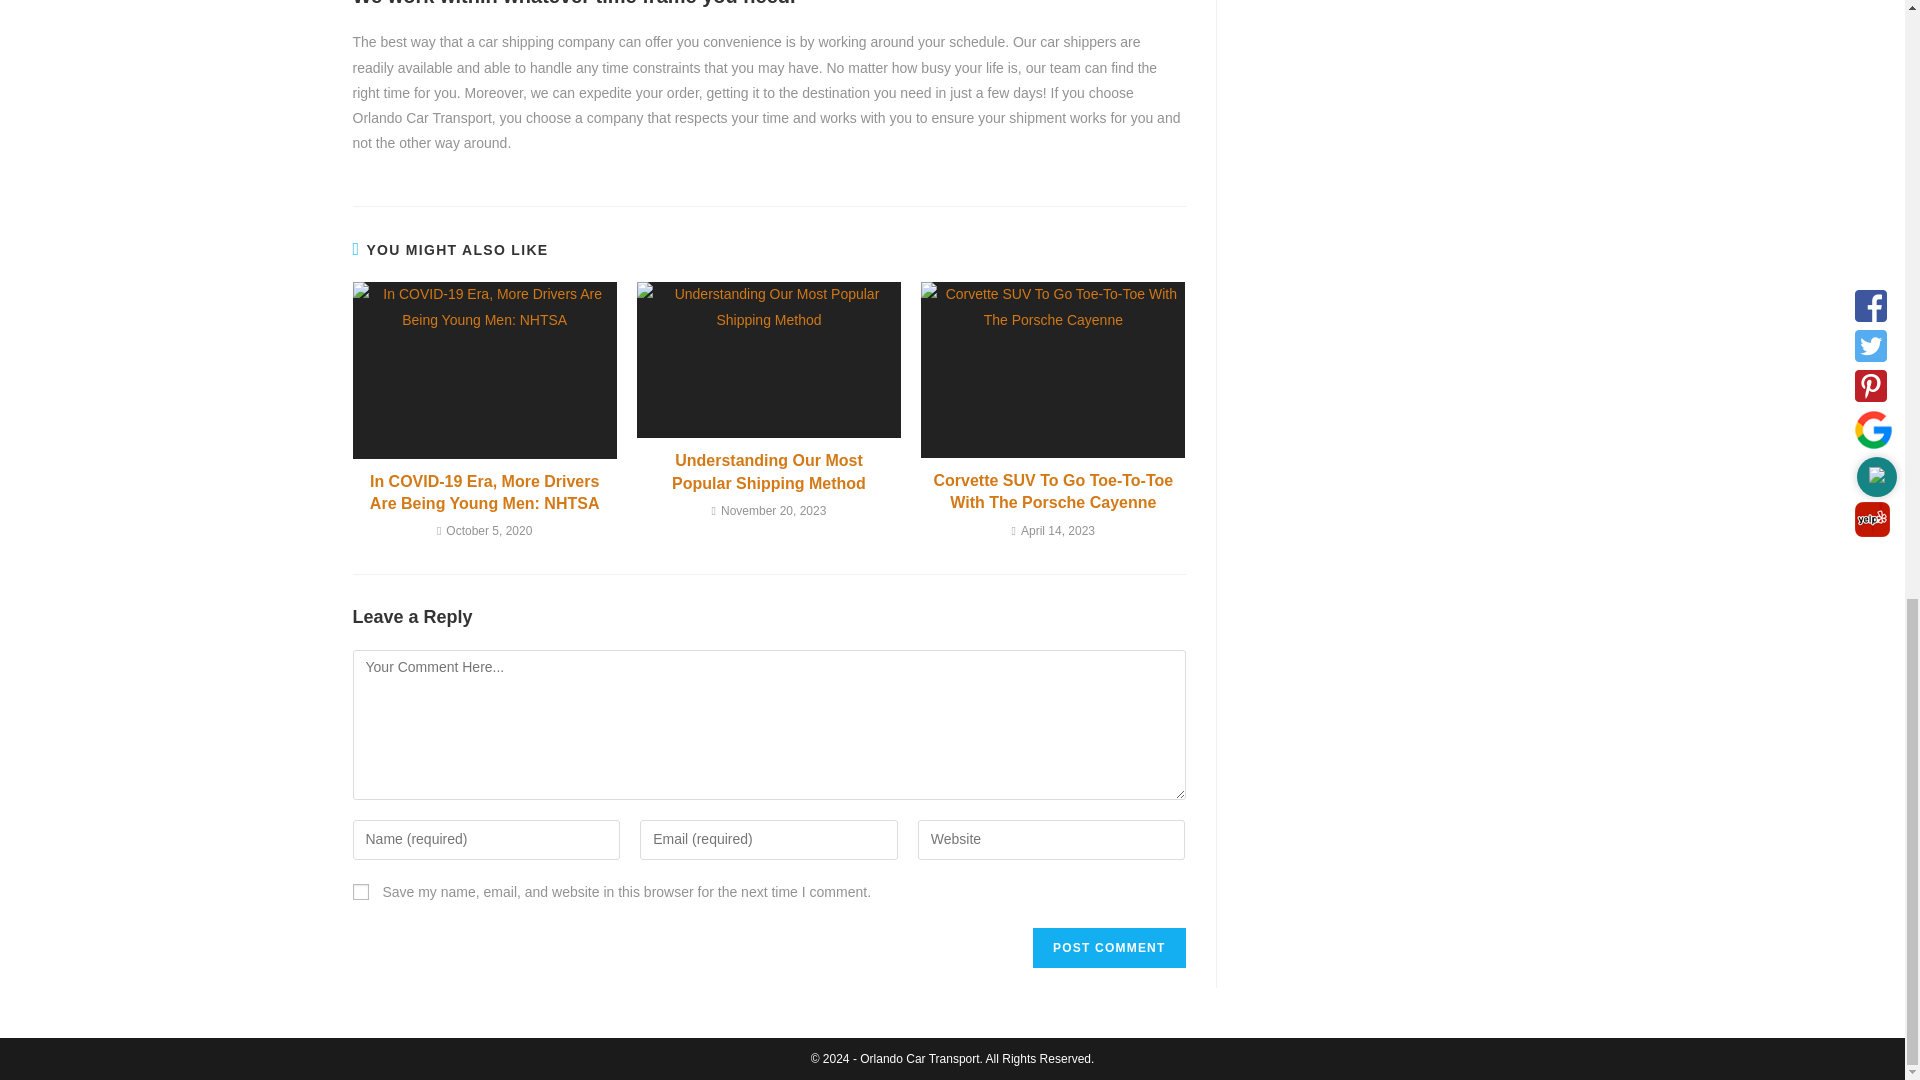 The height and width of the screenshot is (1080, 1920). I want to click on yes, so click(360, 892).